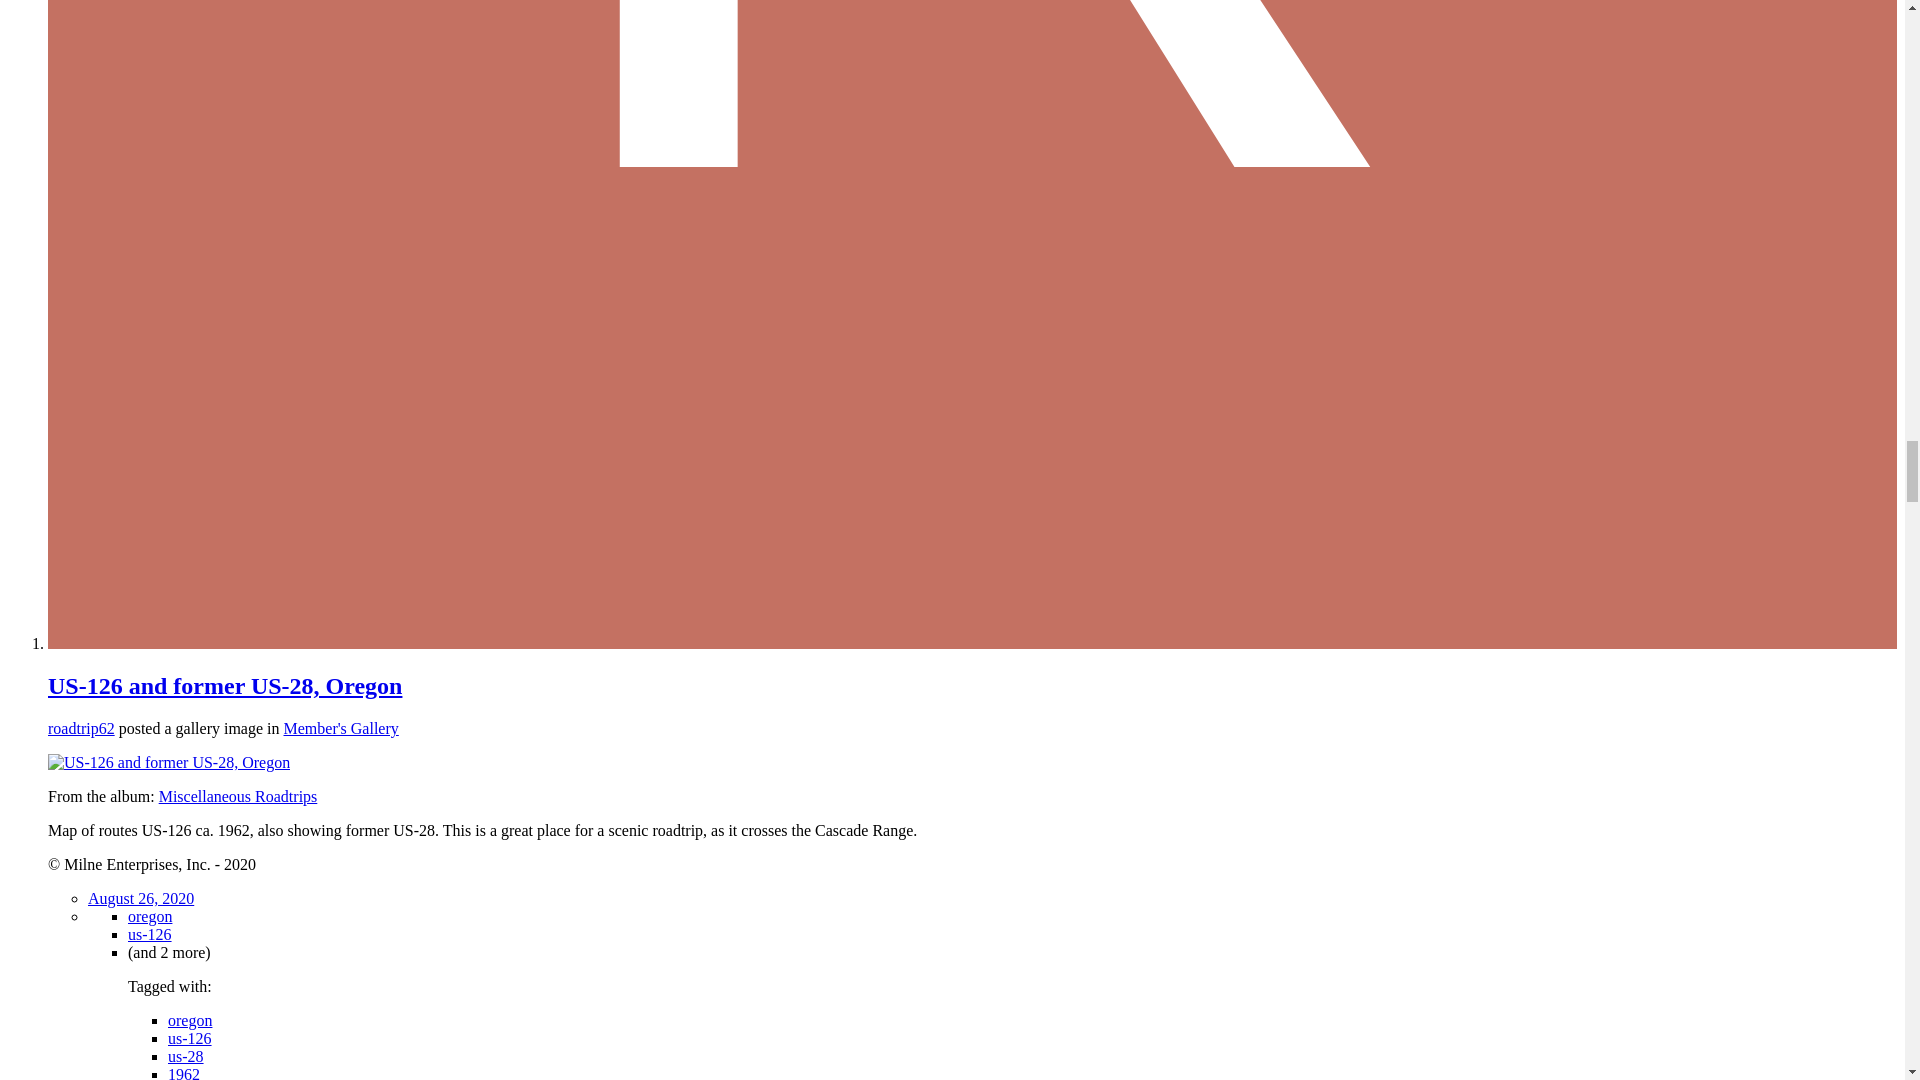  I want to click on Find other content tagged with 'oregon', so click(190, 1020).